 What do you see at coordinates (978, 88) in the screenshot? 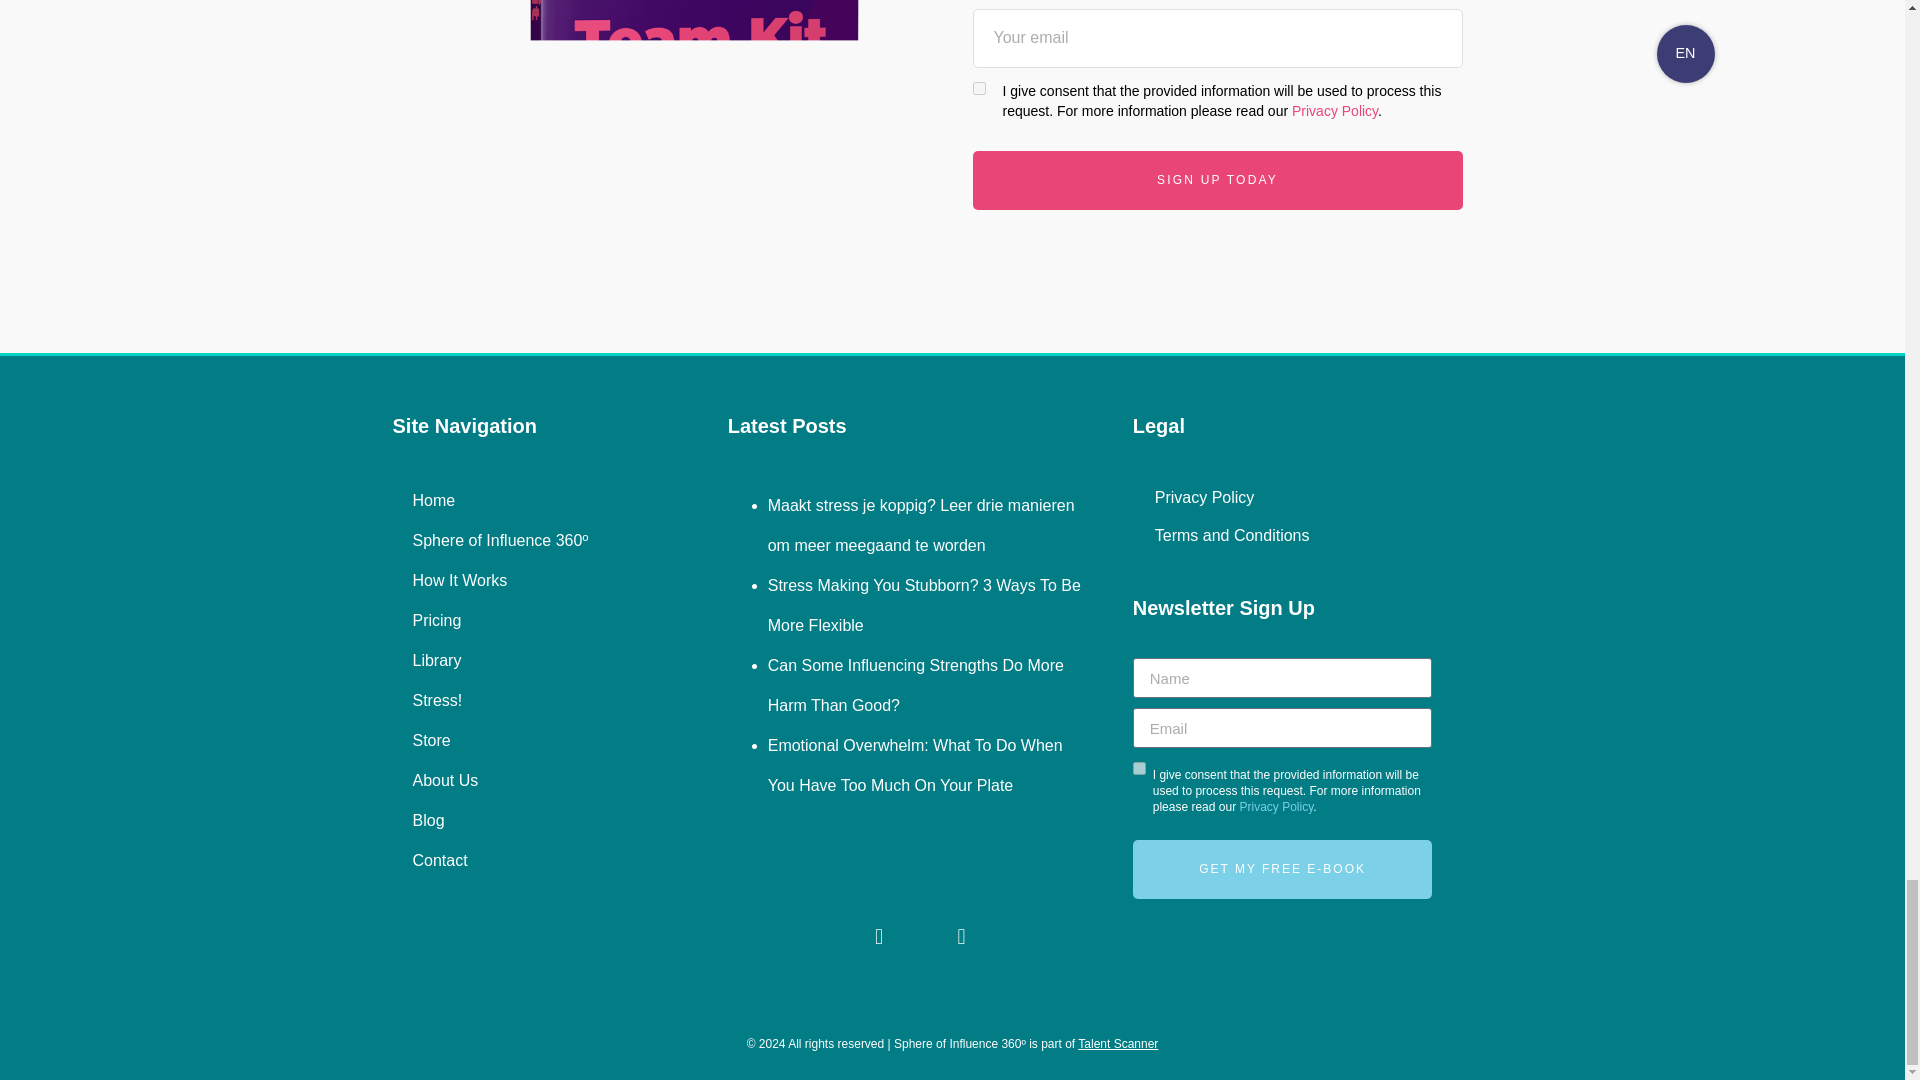
I see `on` at bounding box center [978, 88].